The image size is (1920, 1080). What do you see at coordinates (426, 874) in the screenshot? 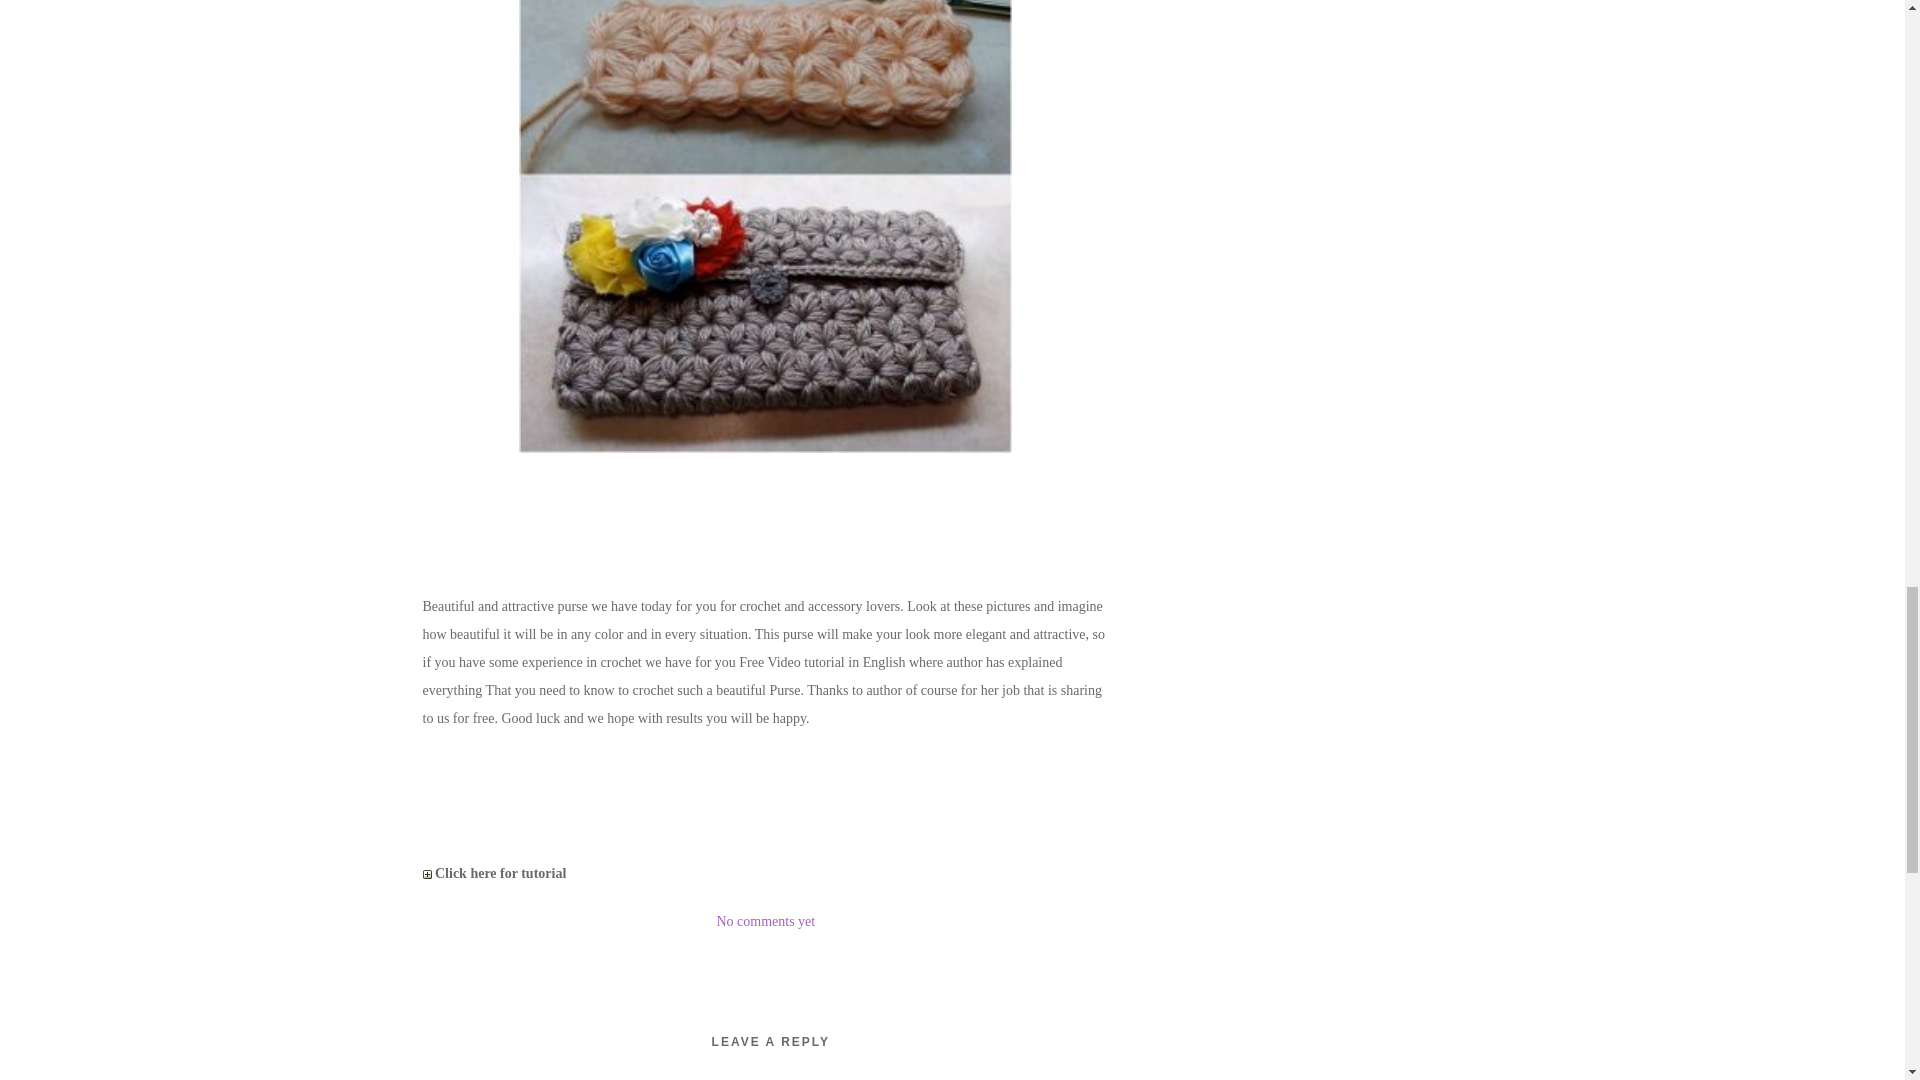
I see `Reveal content` at bounding box center [426, 874].